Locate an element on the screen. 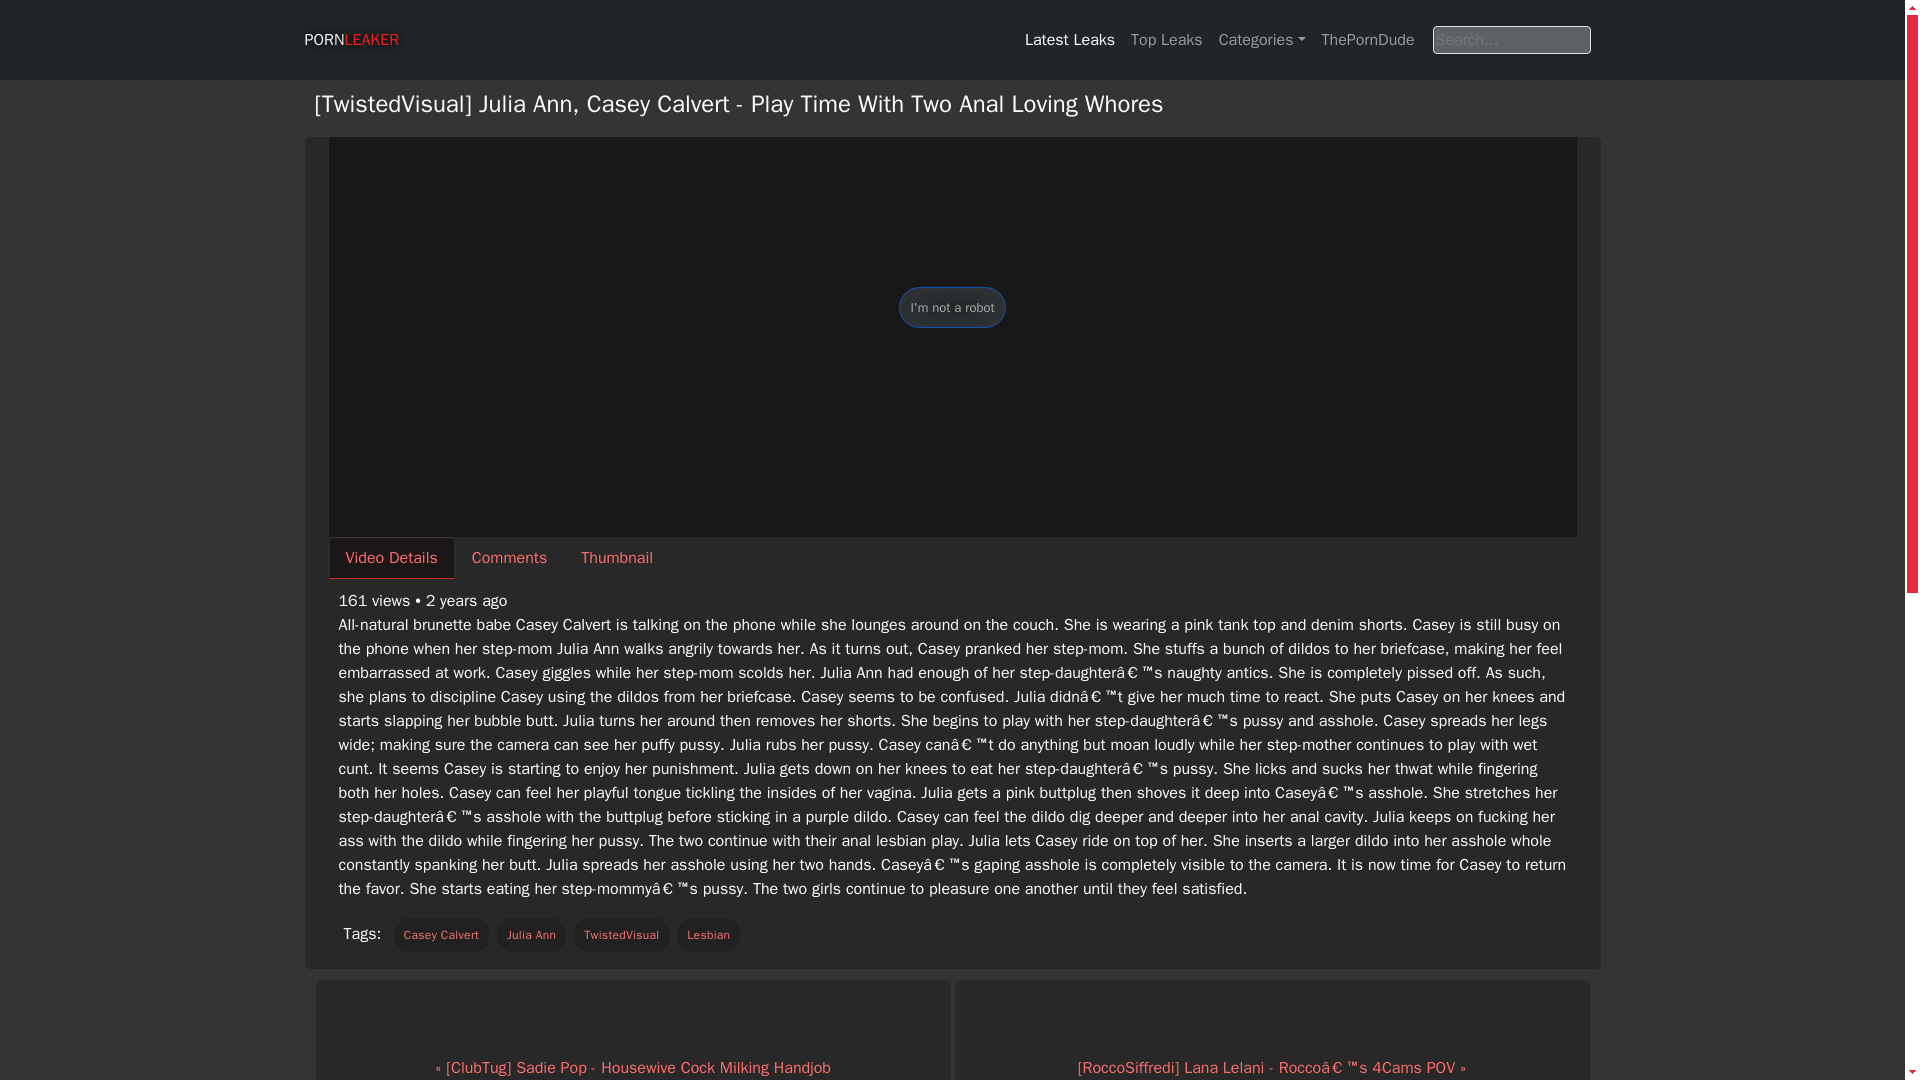 Image resolution: width=1920 pixels, height=1080 pixels. Thumbnail is located at coordinates (617, 557).